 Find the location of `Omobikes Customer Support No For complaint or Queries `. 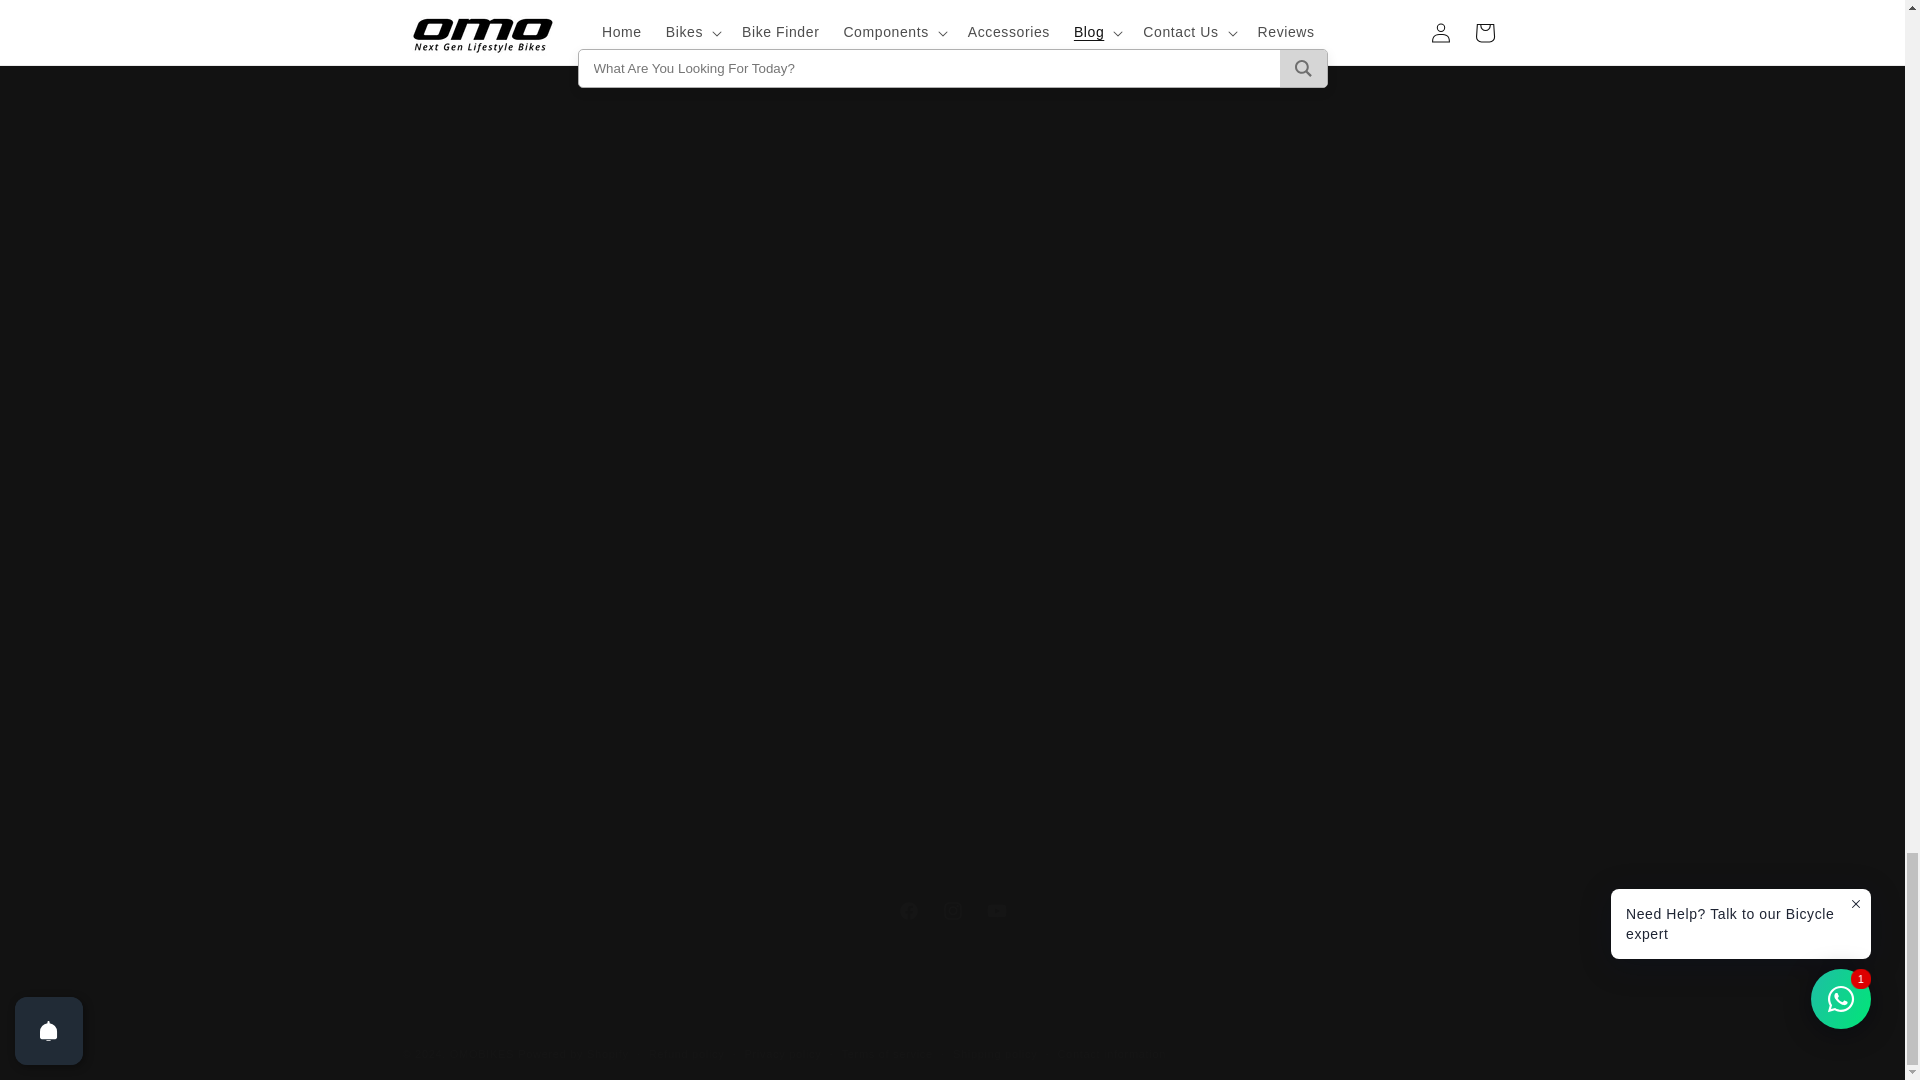

Omobikes Customer Support No For complaint or Queries  is located at coordinates (951, 910).